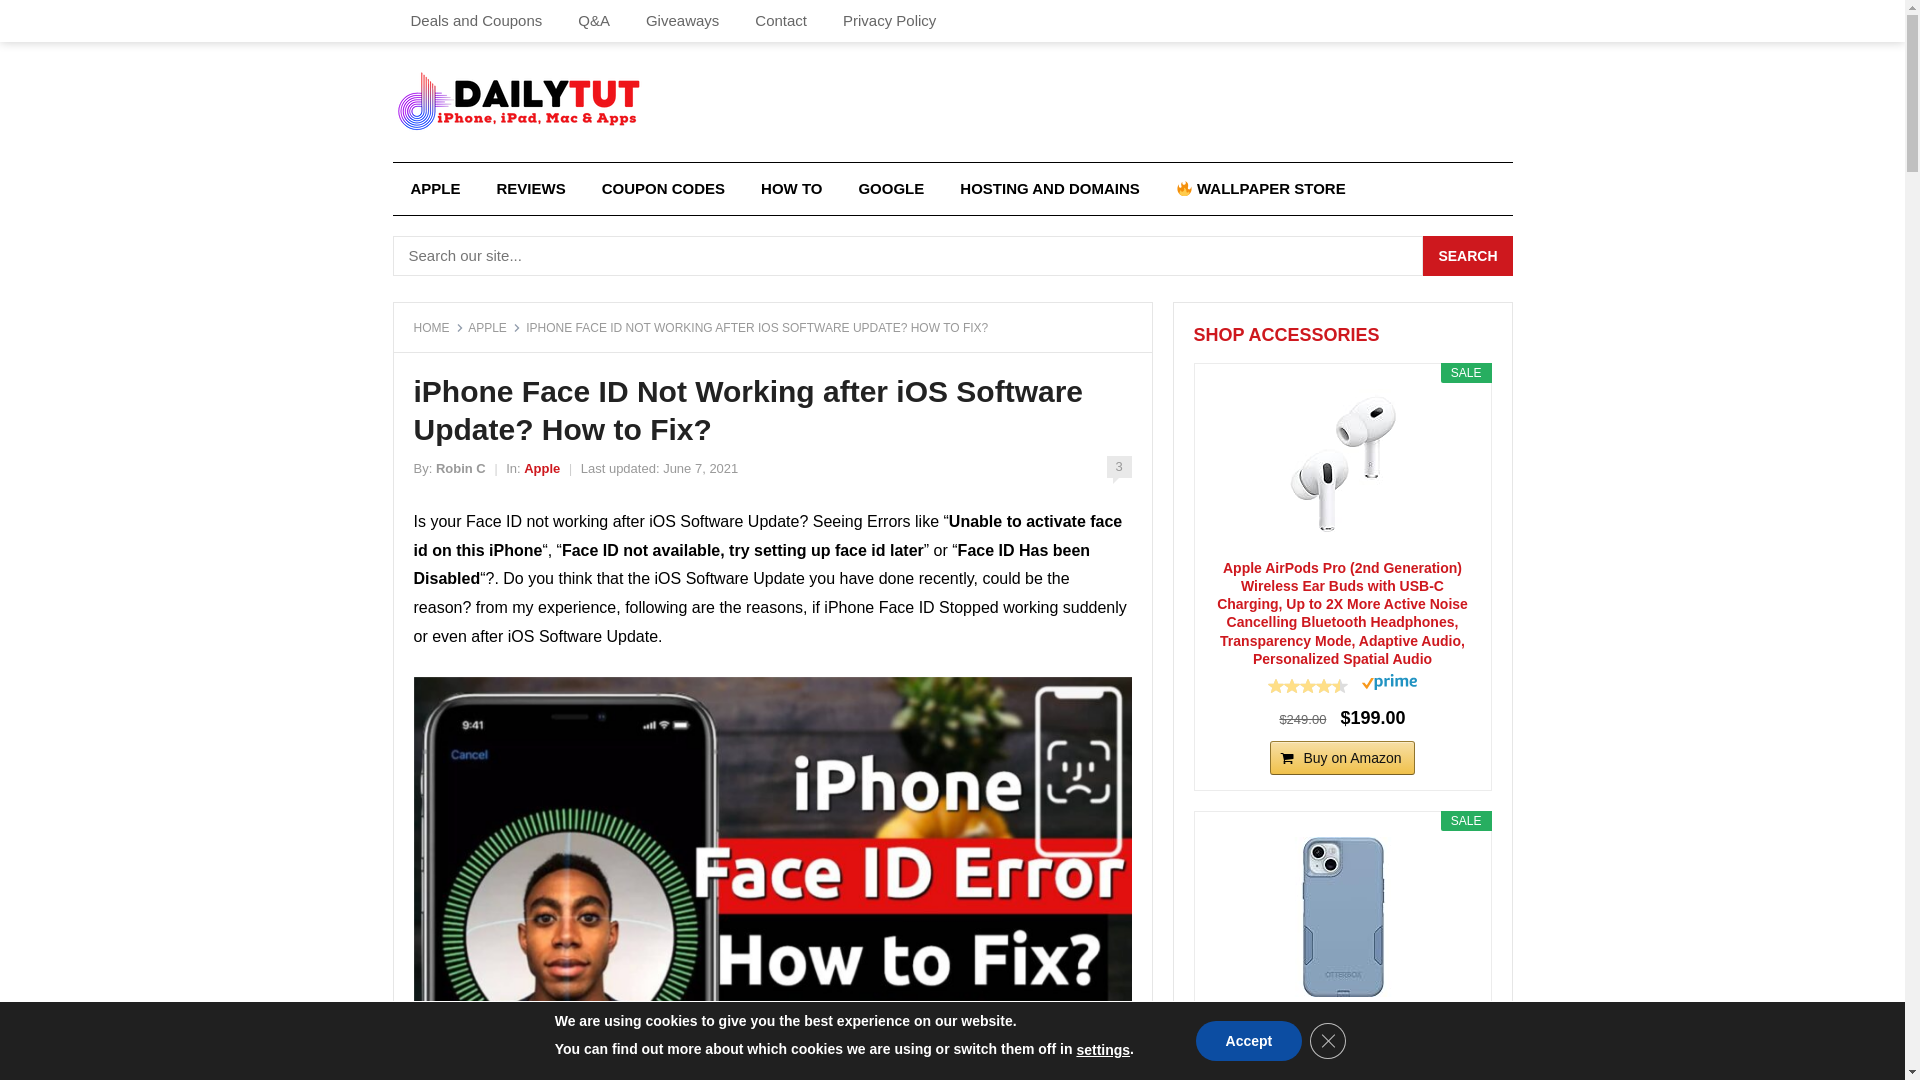 The image size is (1920, 1080). What do you see at coordinates (792, 188) in the screenshot?
I see `HOW TO` at bounding box center [792, 188].